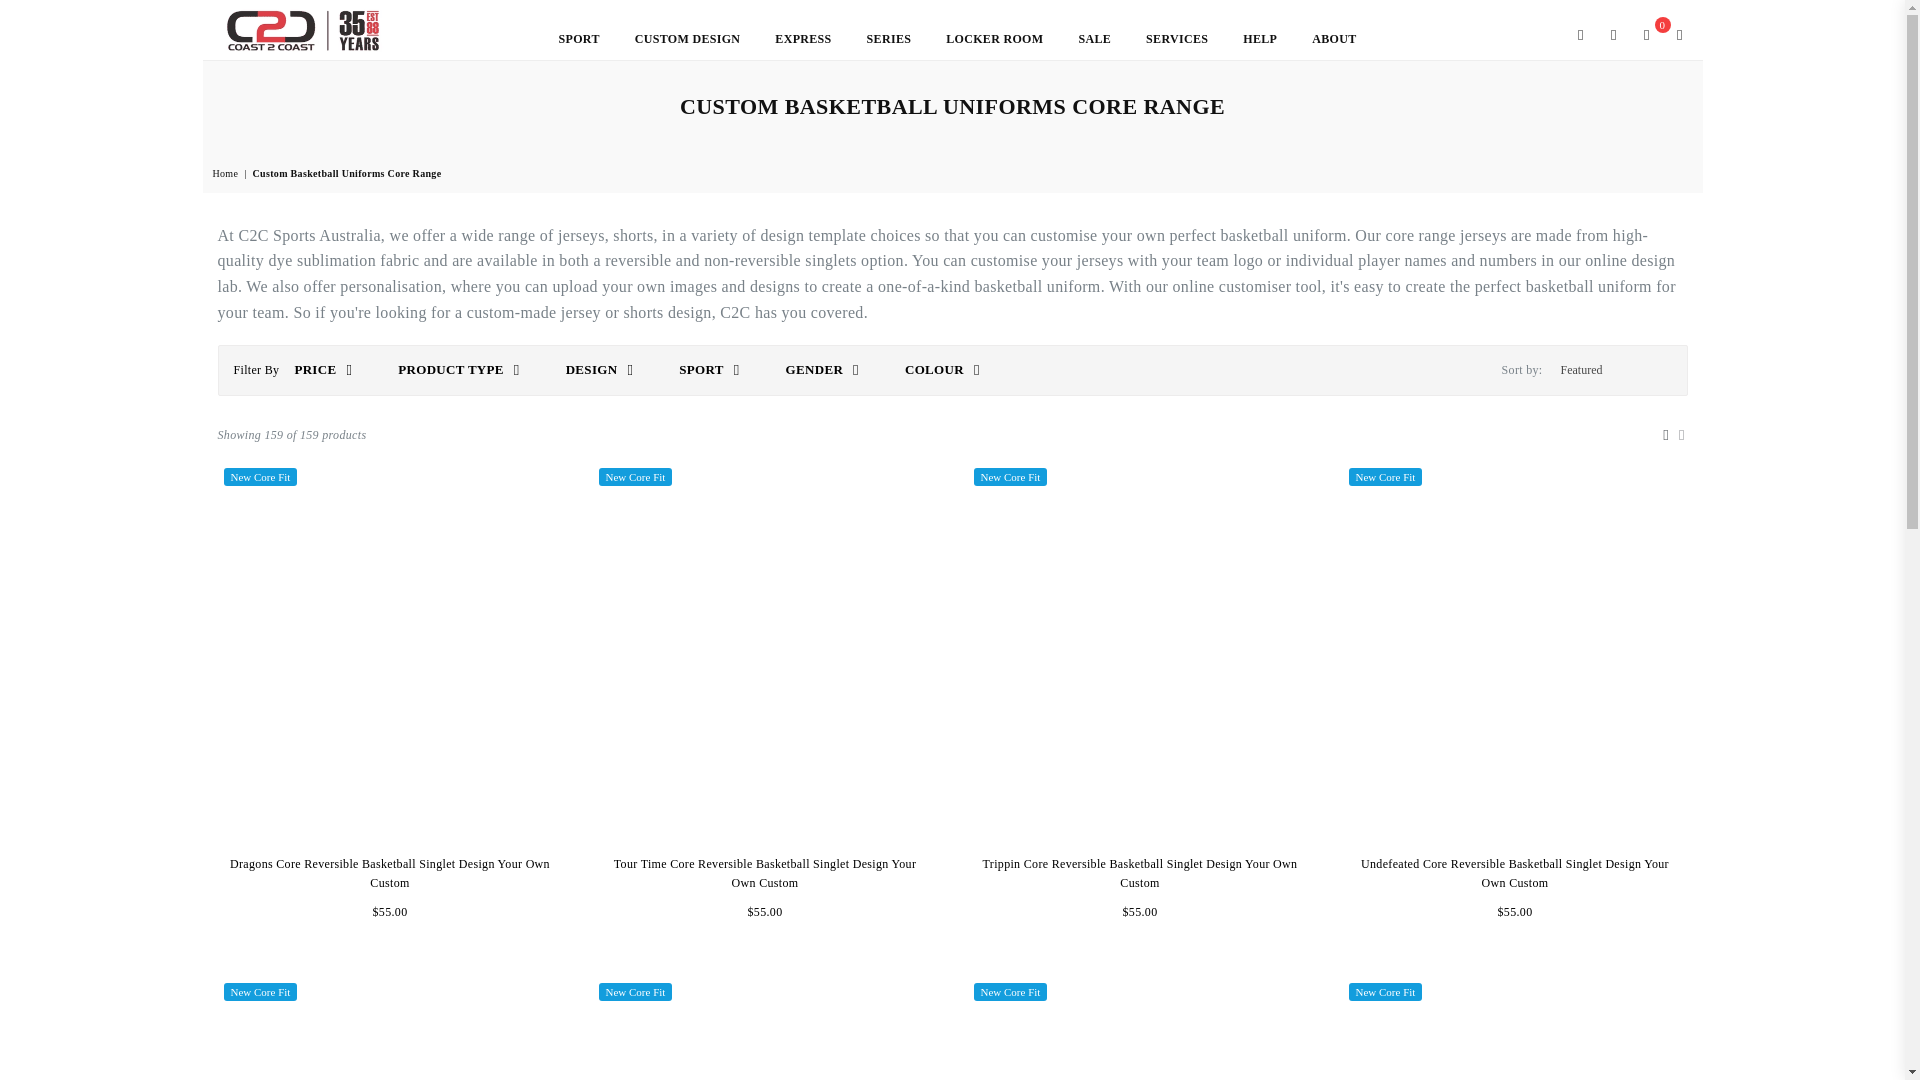  Describe the element at coordinates (1580, 34) in the screenshot. I see `SEARCH` at that location.